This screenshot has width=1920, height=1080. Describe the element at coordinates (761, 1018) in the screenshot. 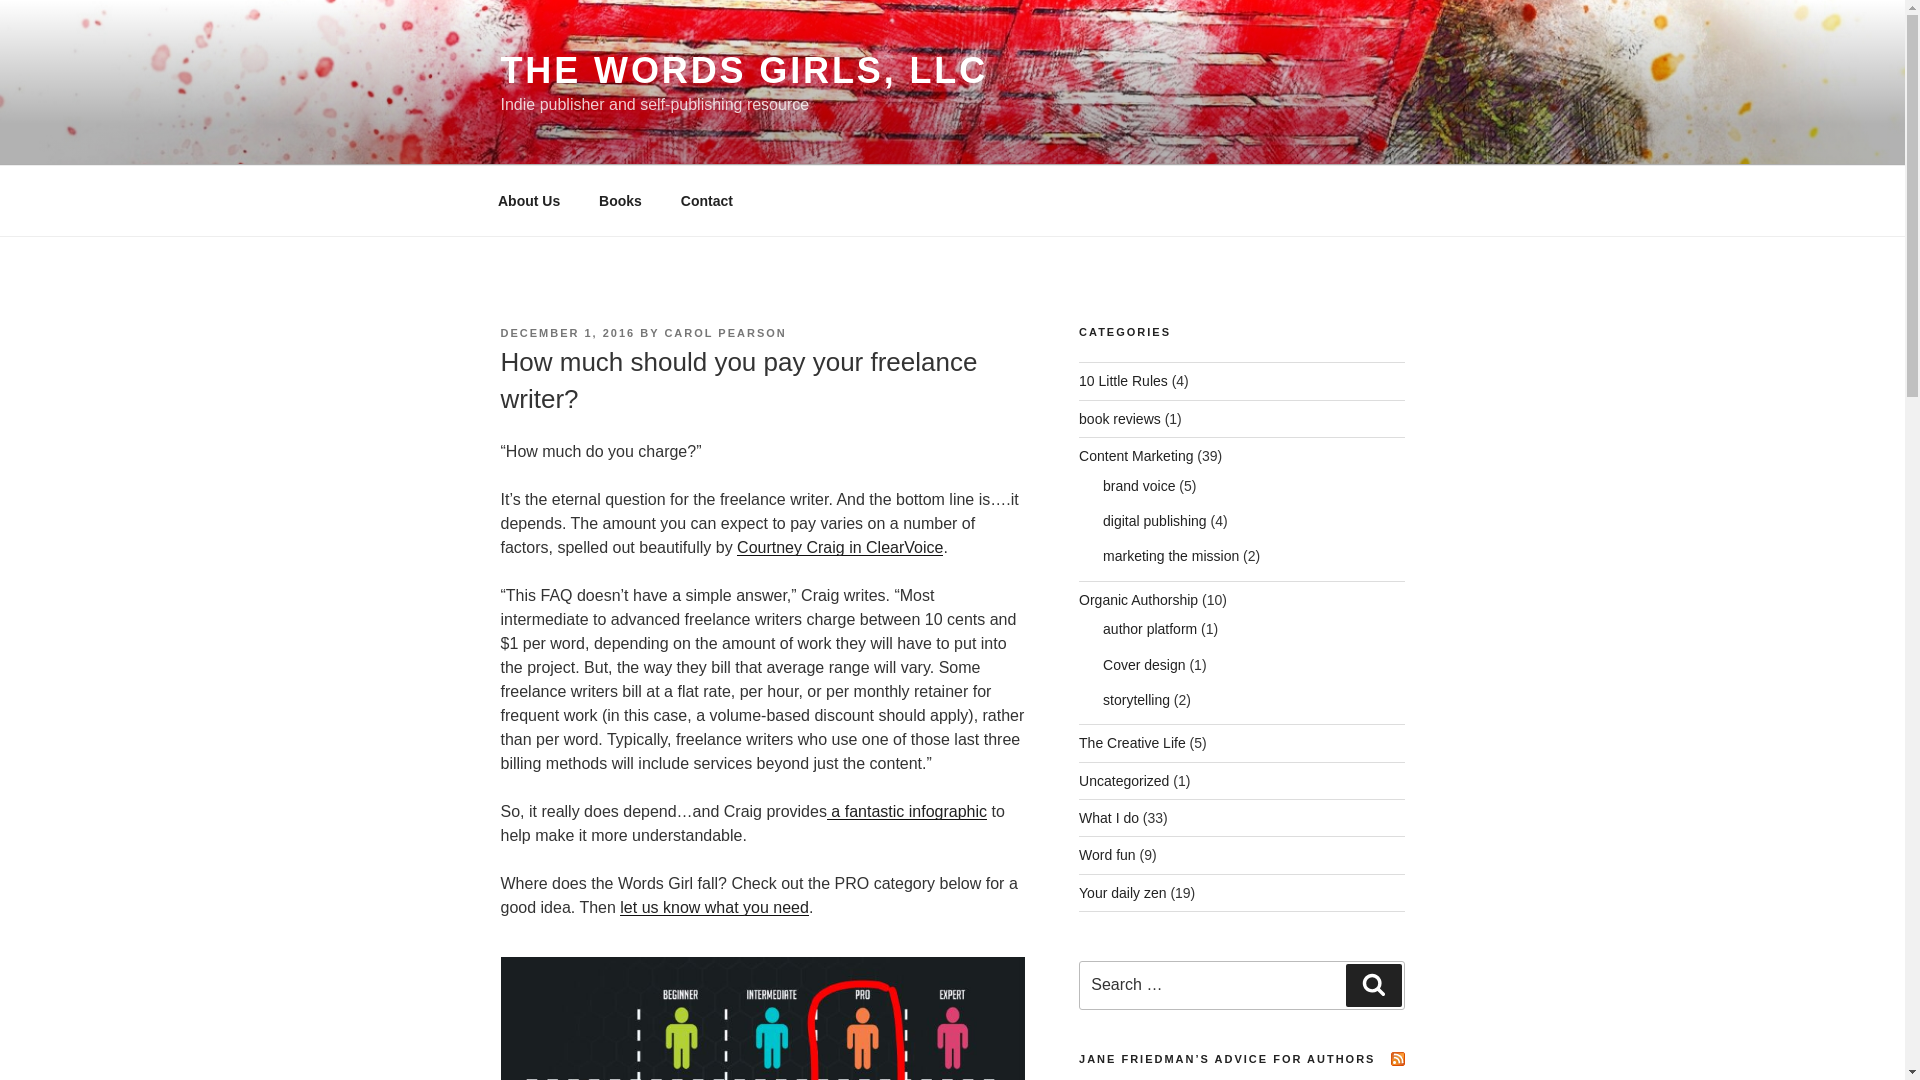

I see `How much should you expect to pay your freelance writer?` at that location.